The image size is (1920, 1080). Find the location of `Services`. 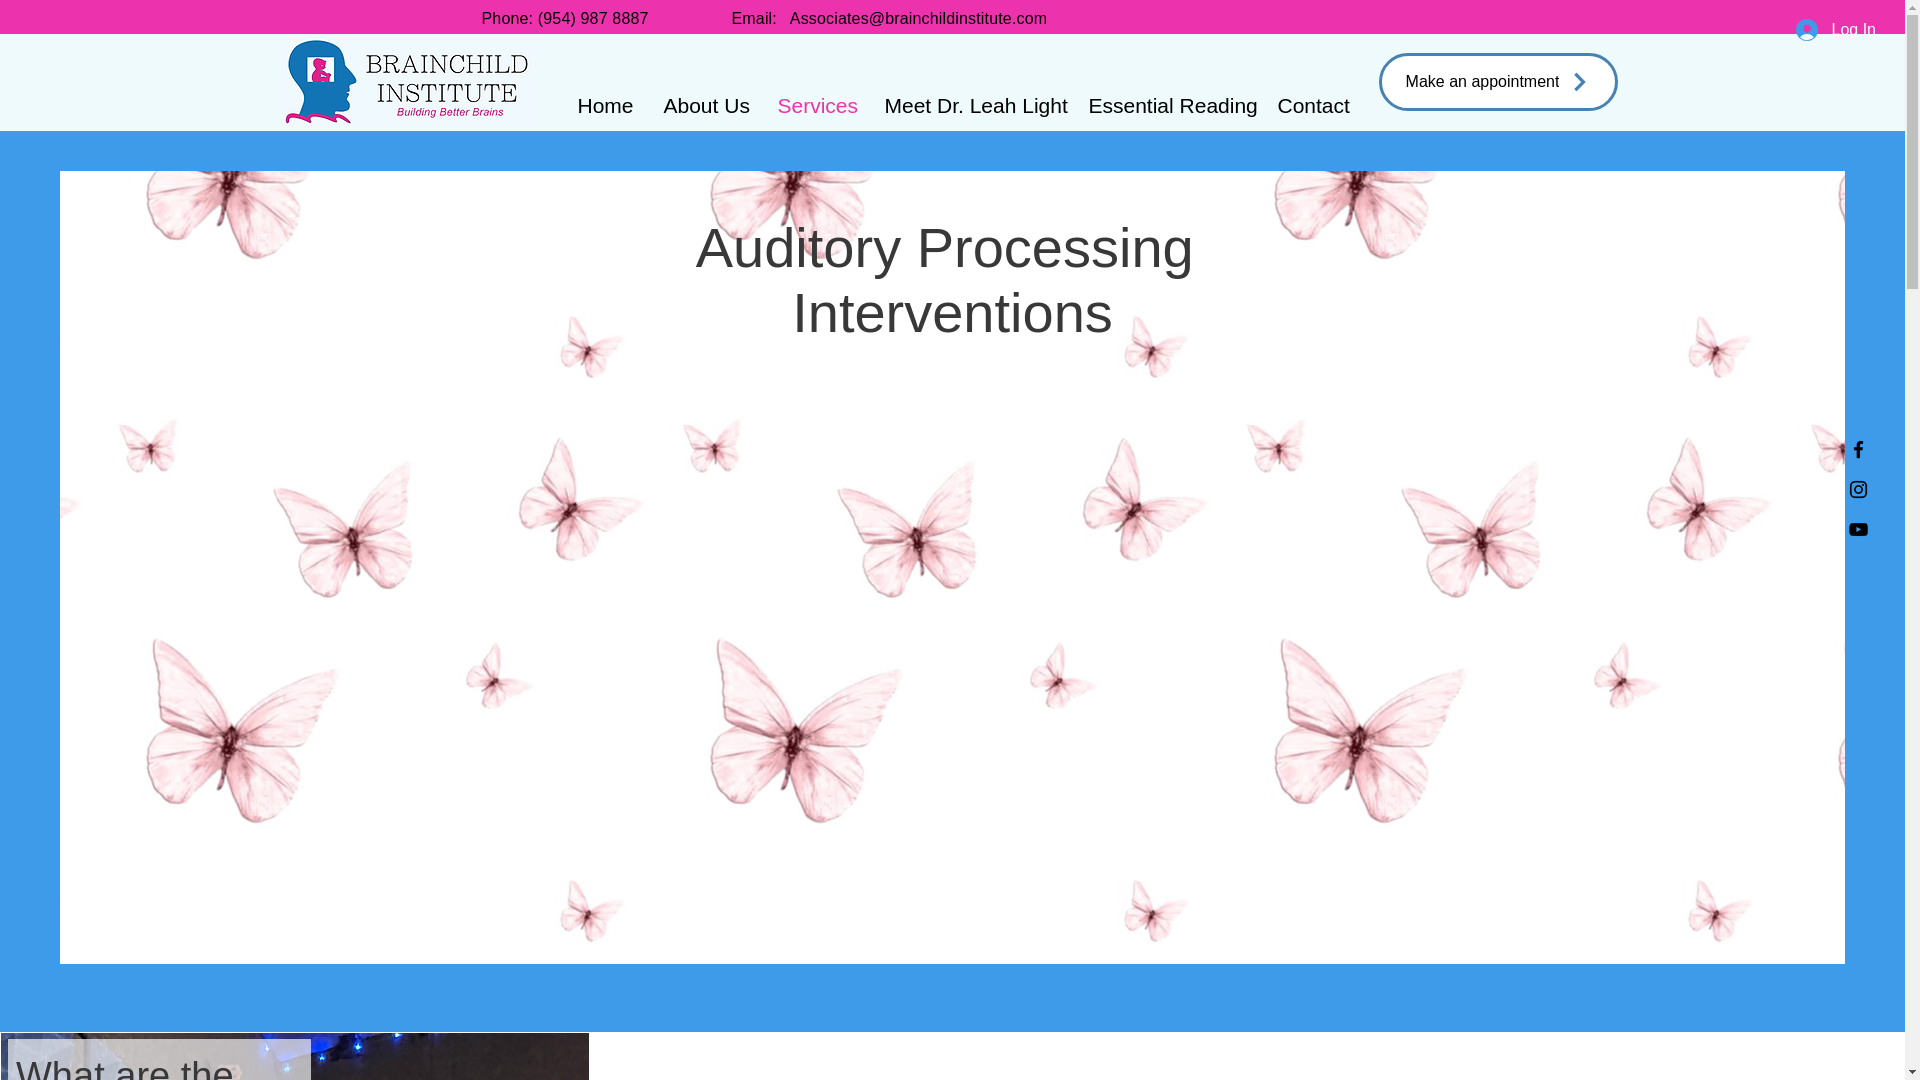

Services is located at coordinates (816, 106).